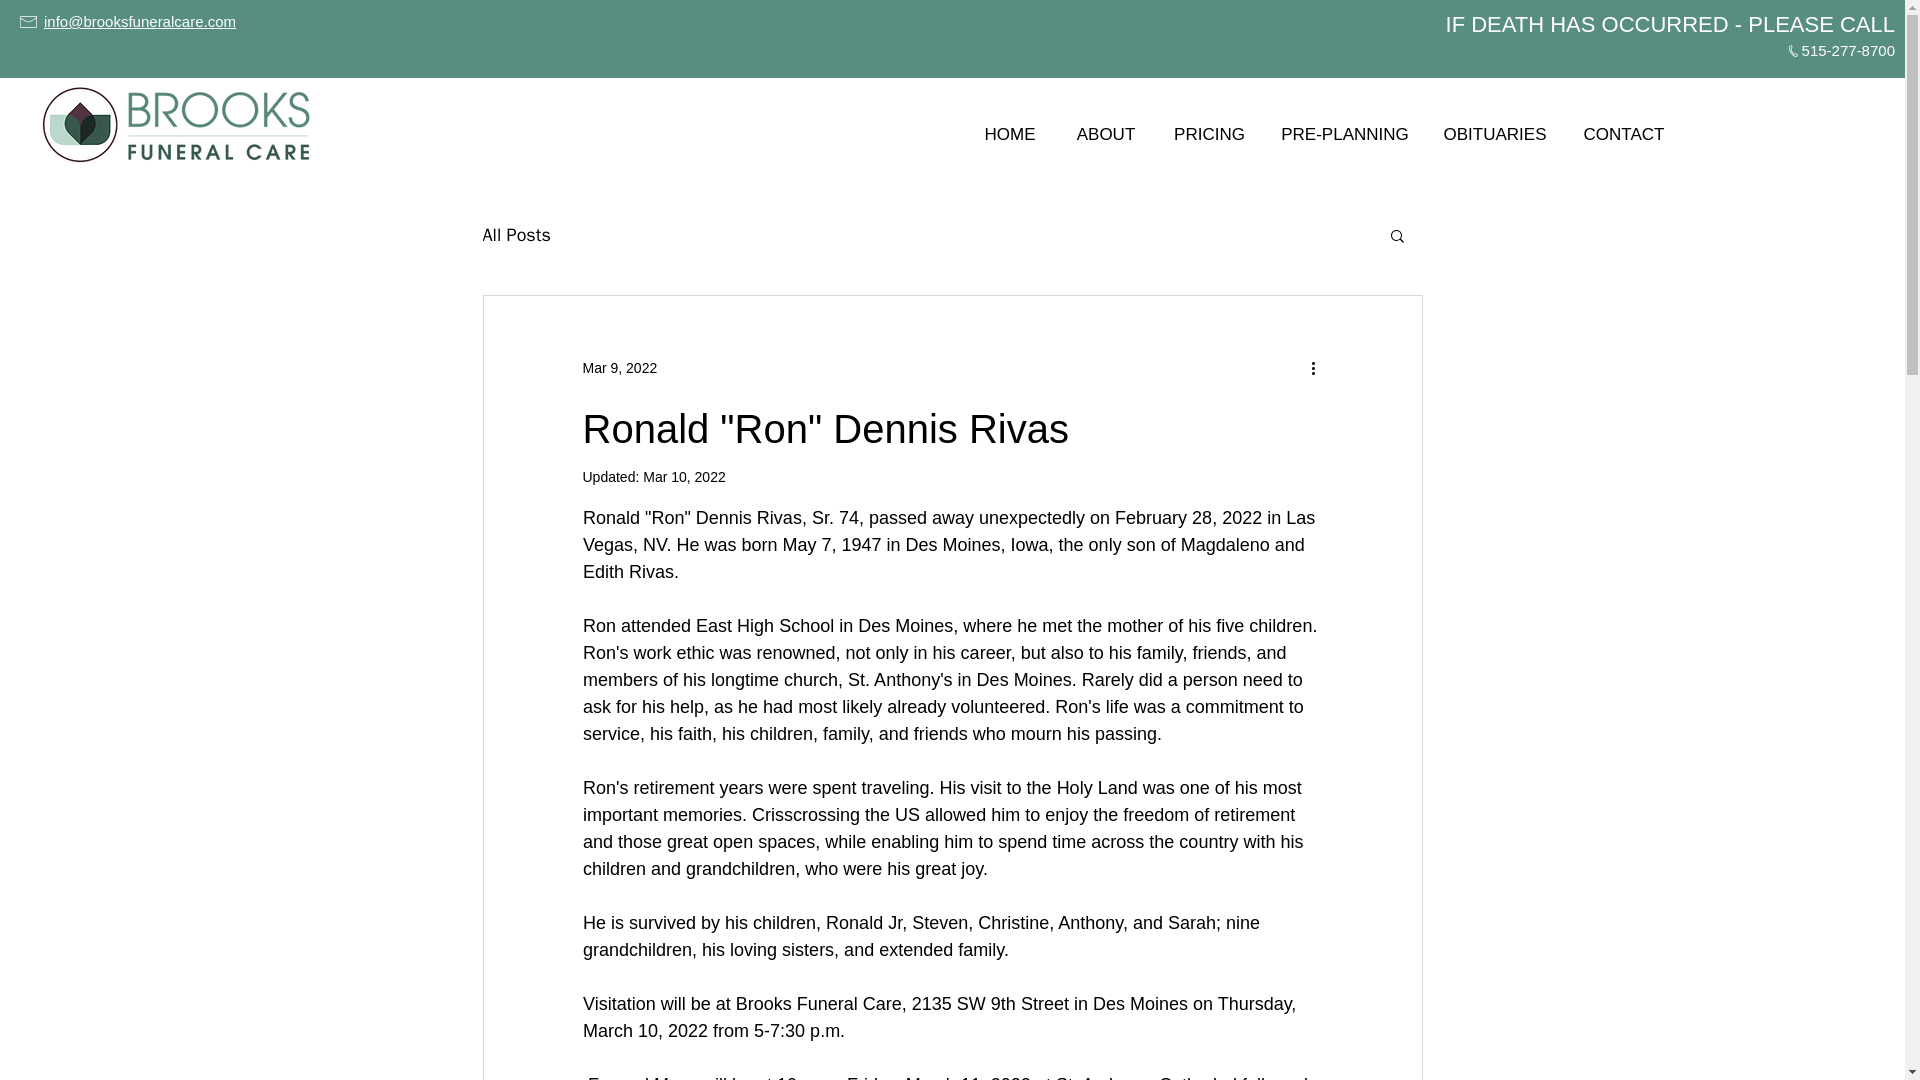  What do you see at coordinates (1010, 125) in the screenshot?
I see `HOME` at bounding box center [1010, 125].